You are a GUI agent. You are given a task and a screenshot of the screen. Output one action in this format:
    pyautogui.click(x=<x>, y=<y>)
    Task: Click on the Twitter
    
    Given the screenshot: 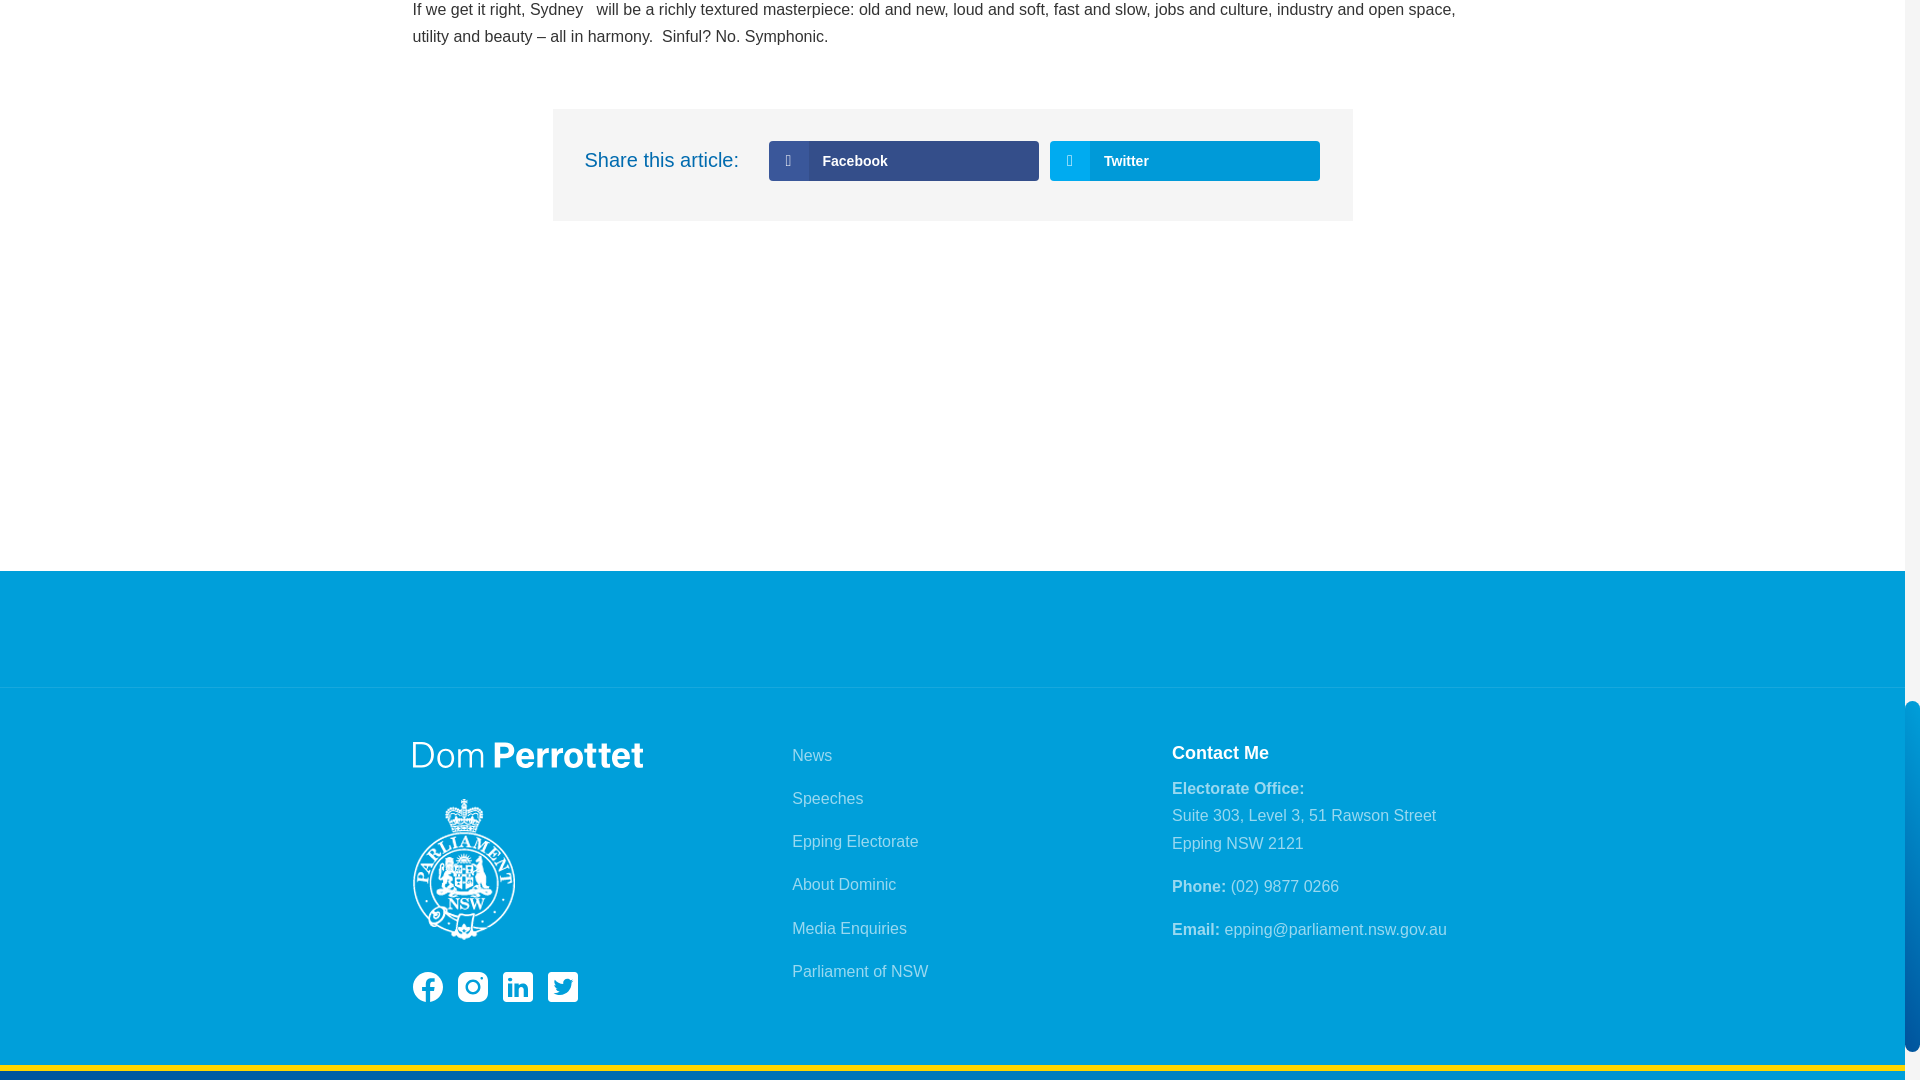 What is the action you would take?
    pyautogui.click(x=1185, y=161)
    